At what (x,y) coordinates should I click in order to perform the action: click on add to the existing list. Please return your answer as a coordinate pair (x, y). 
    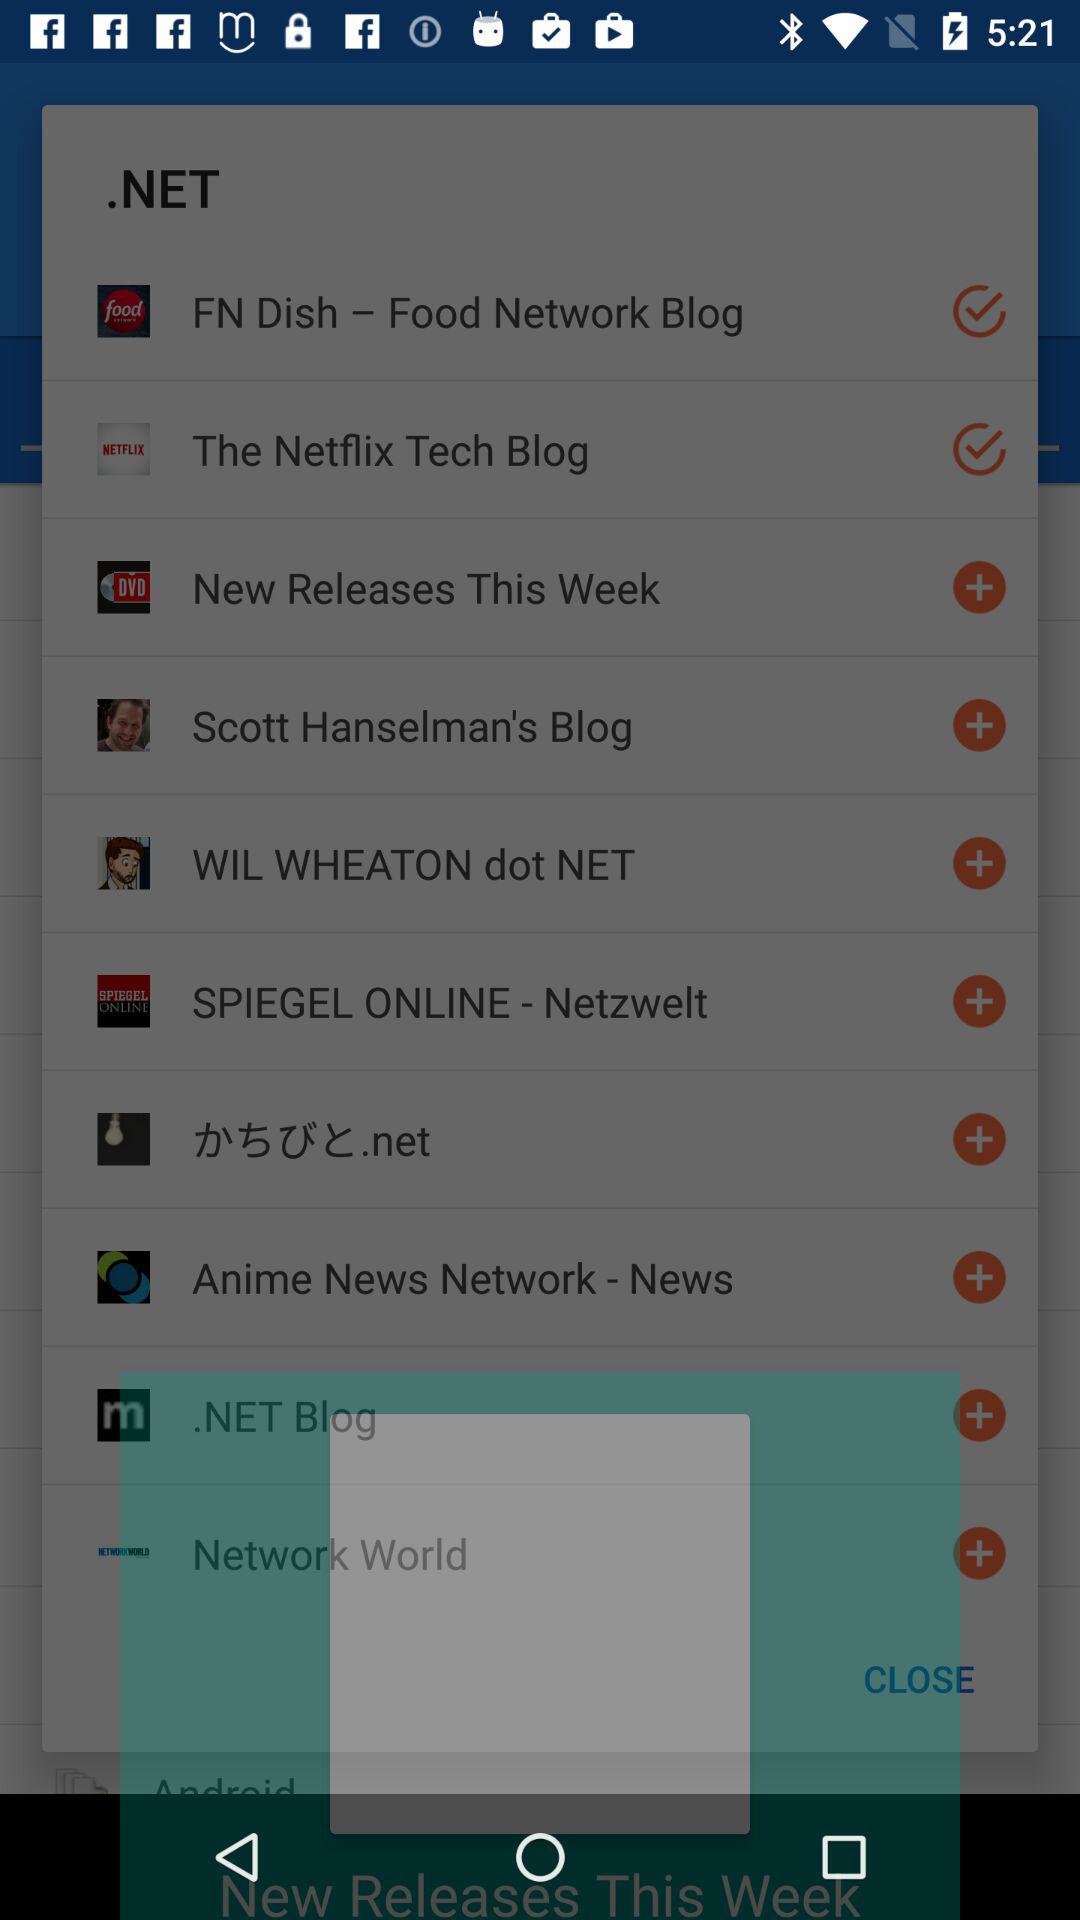
    Looking at the image, I should click on (980, 1138).